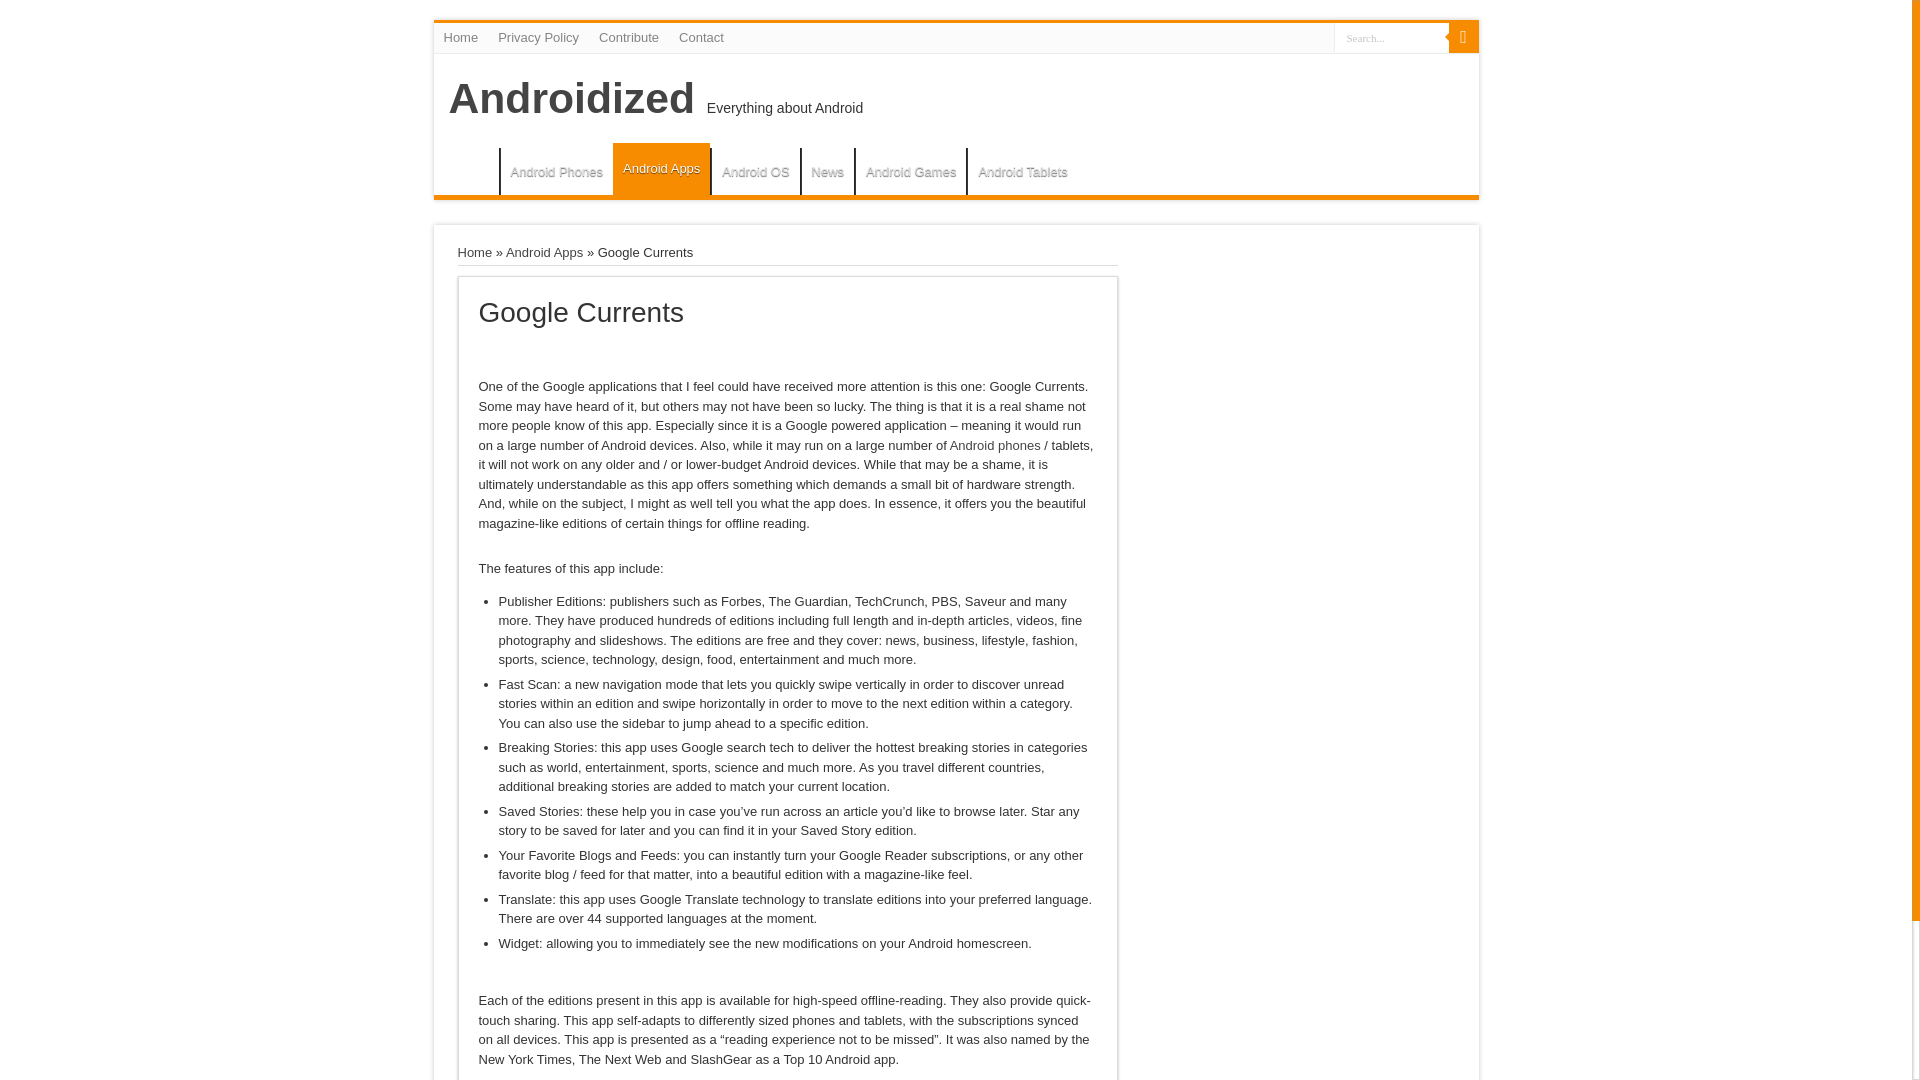 The height and width of the screenshot is (1080, 1920). Describe the element at coordinates (1022, 171) in the screenshot. I see `Android Tablets` at that location.